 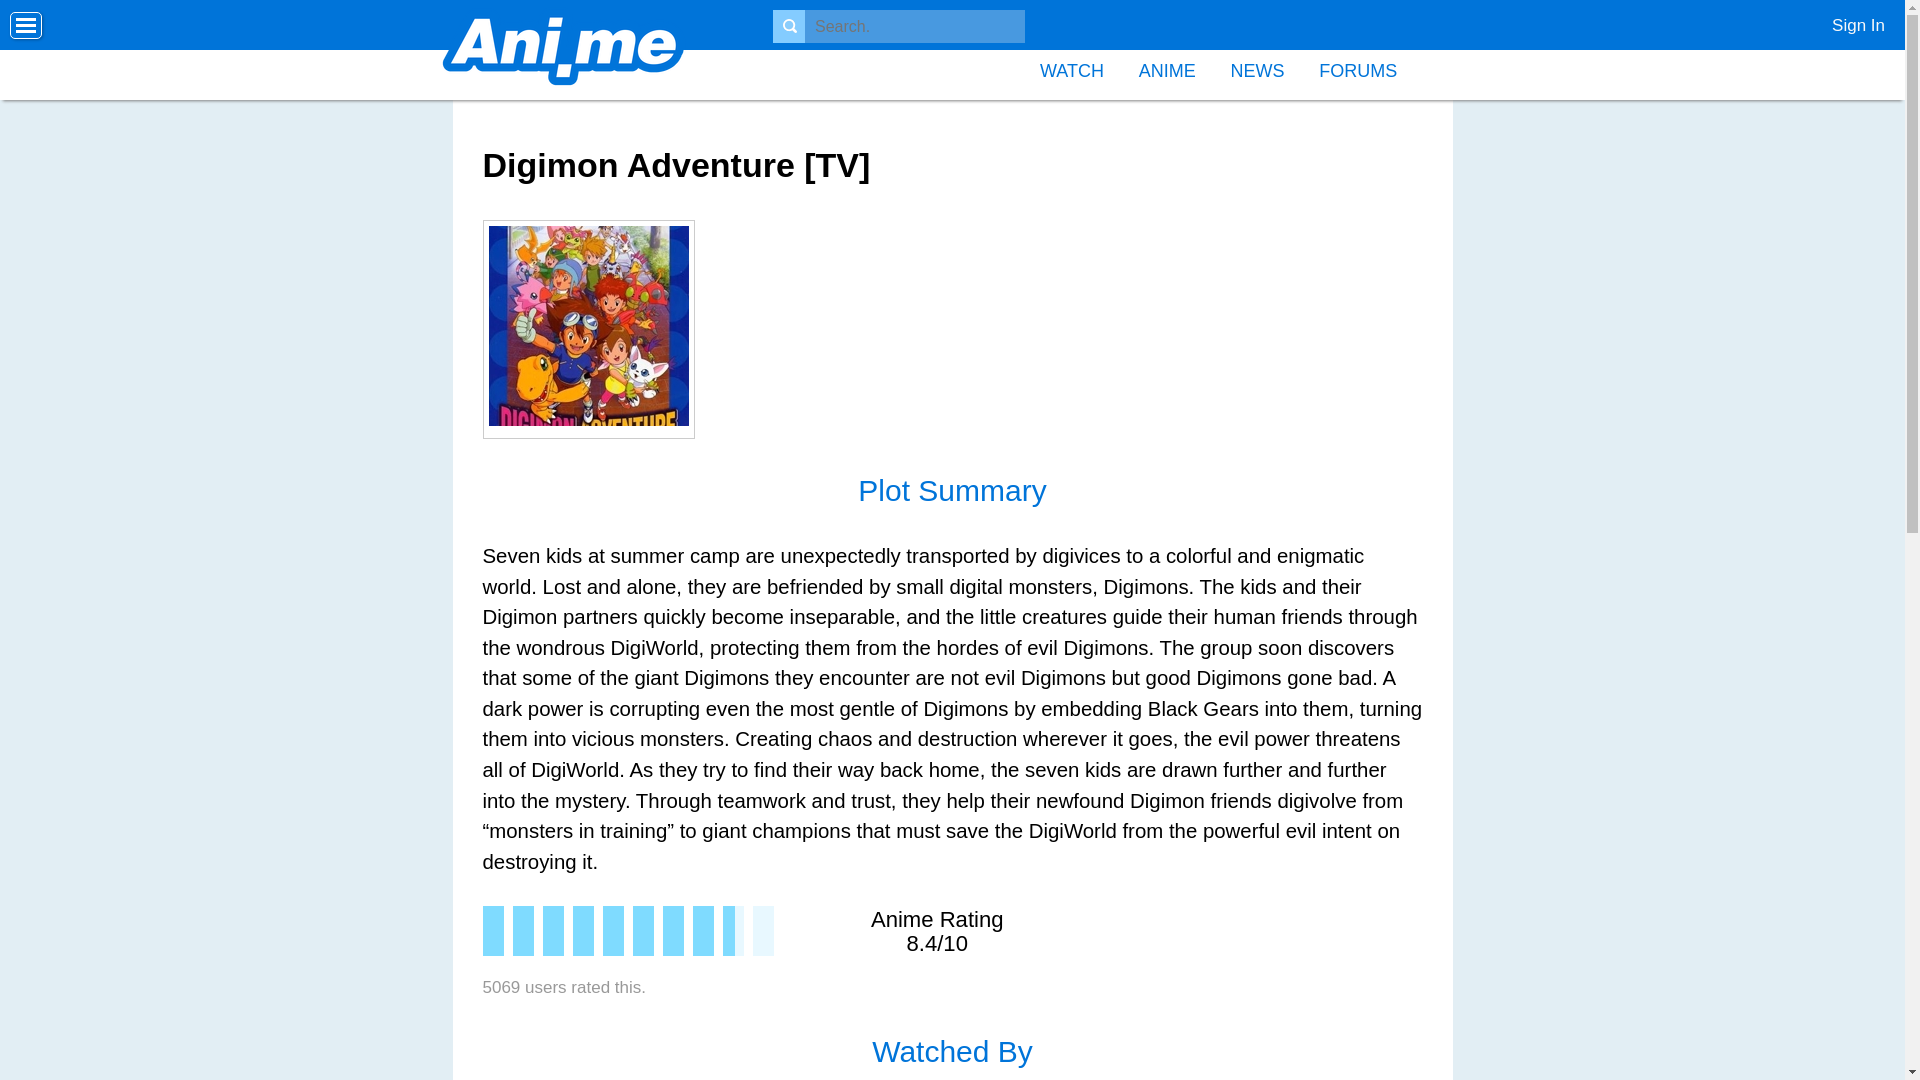 What do you see at coordinates (26, 26) in the screenshot?
I see `Options Menu` at bounding box center [26, 26].